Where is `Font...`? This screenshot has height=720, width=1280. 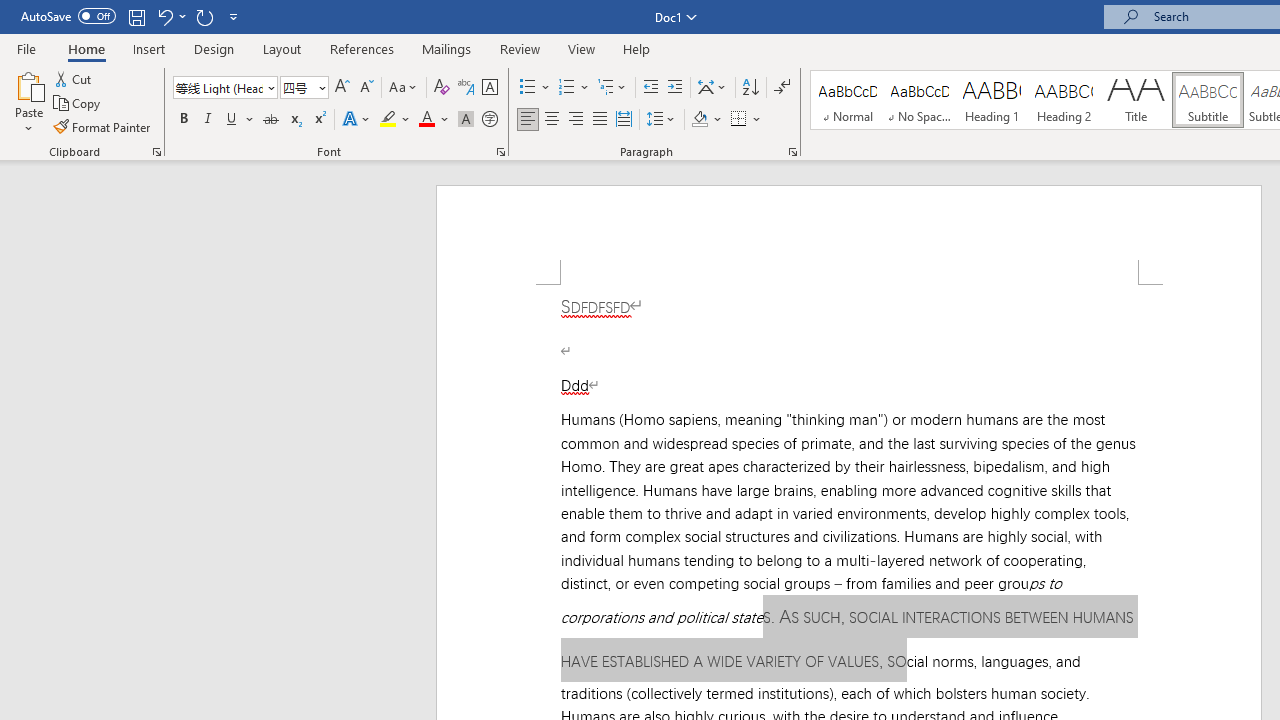 Font... is located at coordinates (500, 152).